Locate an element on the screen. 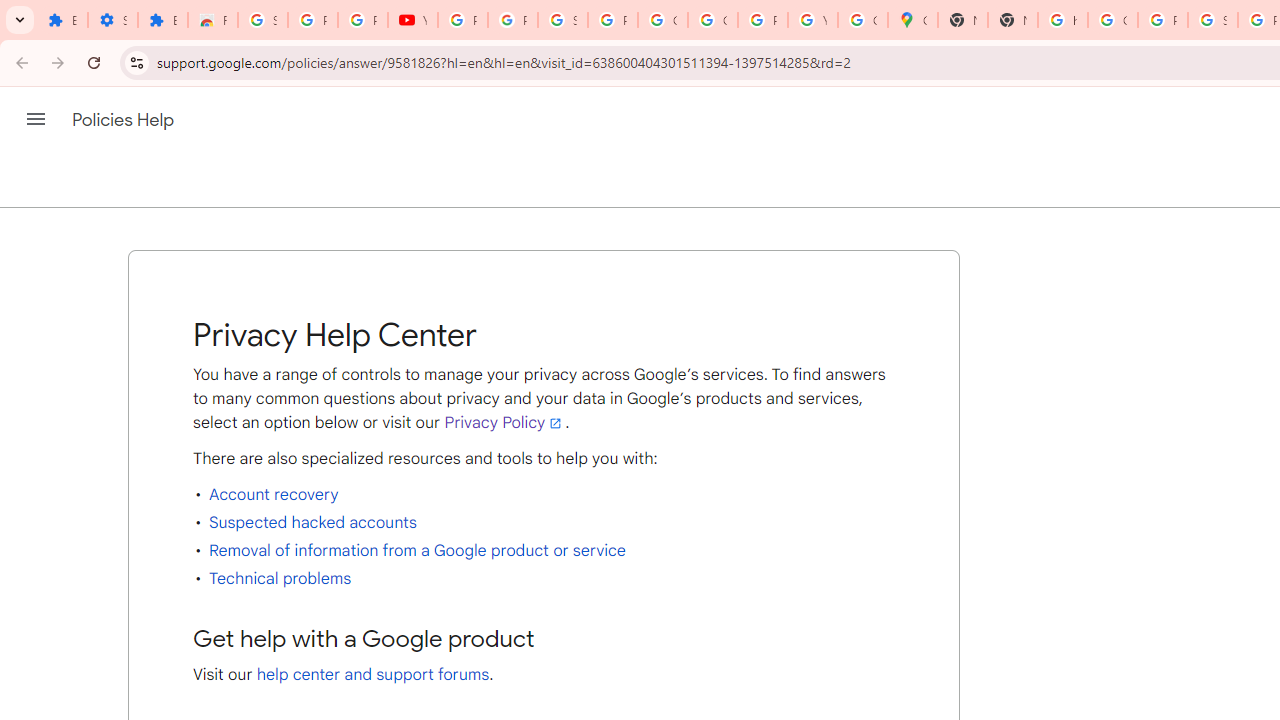 The height and width of the screenshot is (720, 1280). Account recovery is located at coordinates (274, 494).